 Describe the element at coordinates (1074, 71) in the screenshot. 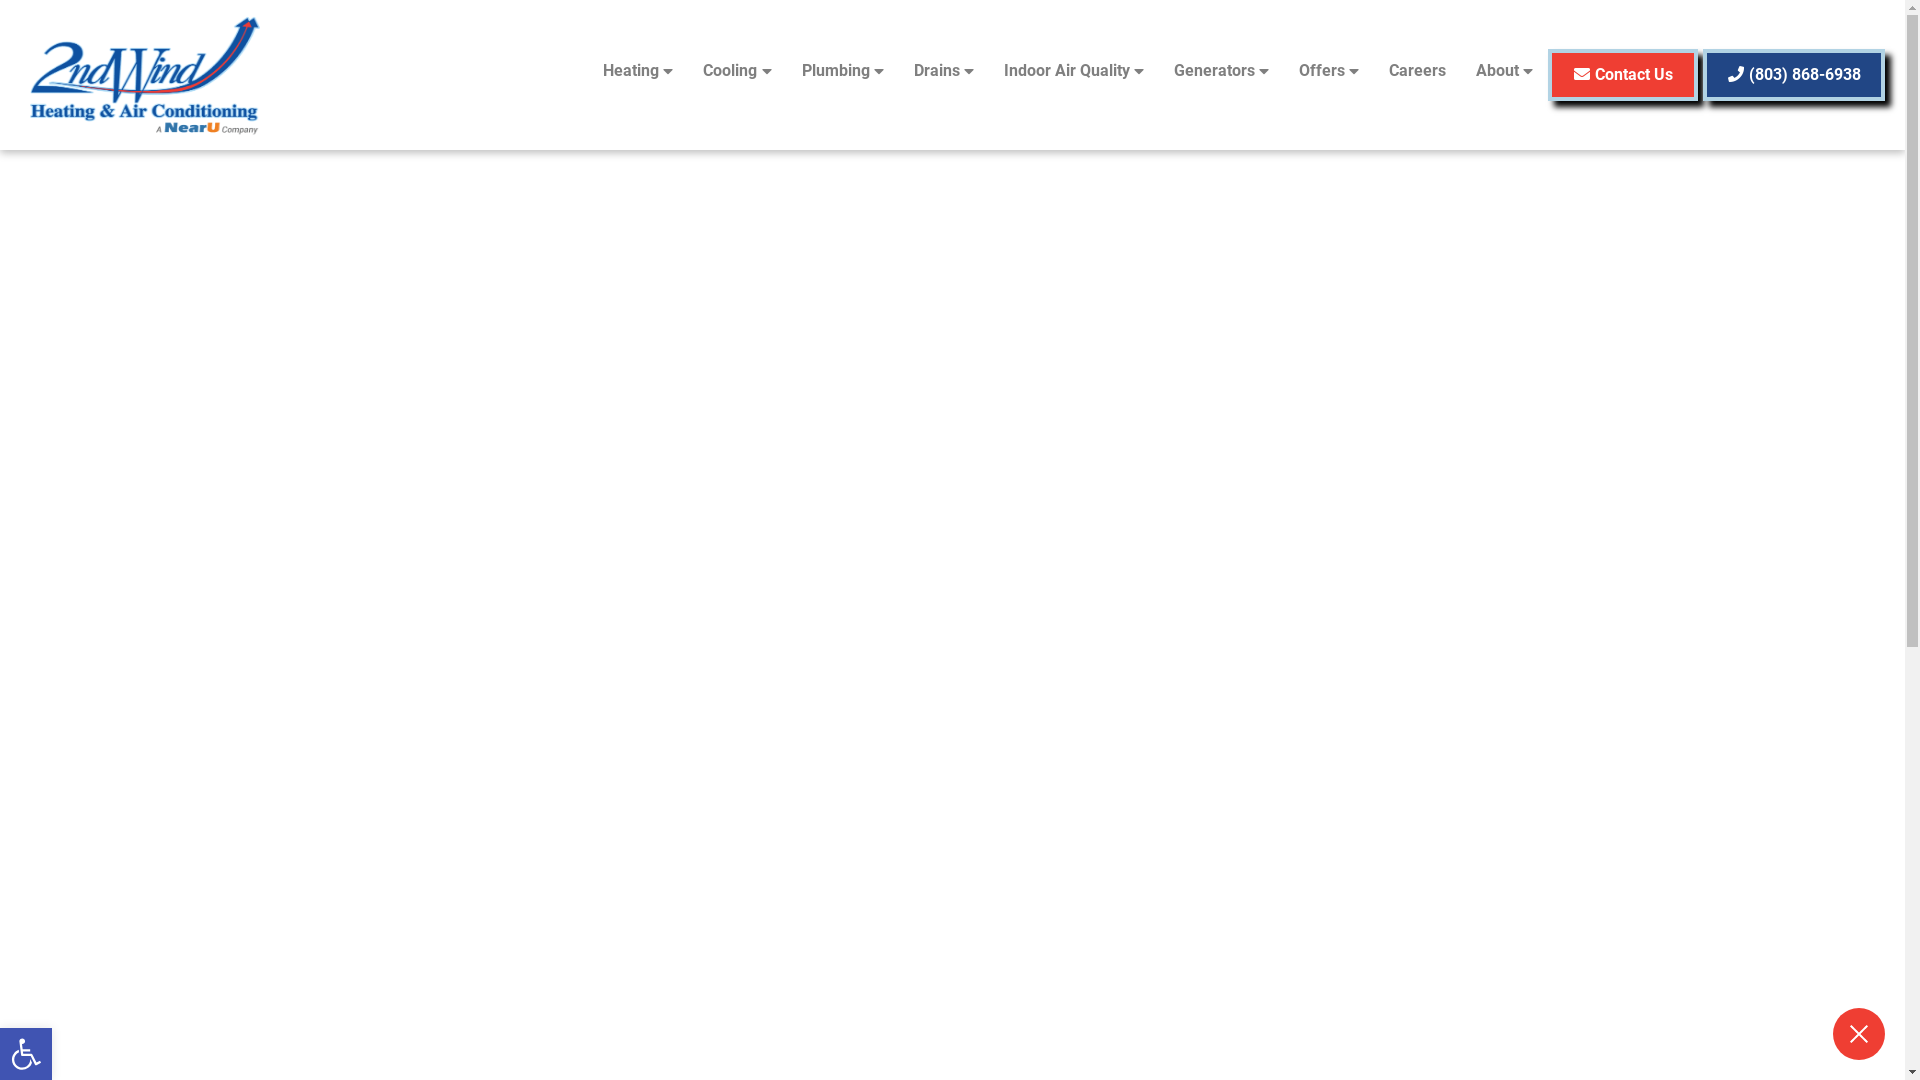

I see `Indoor Air Quality` at that location.